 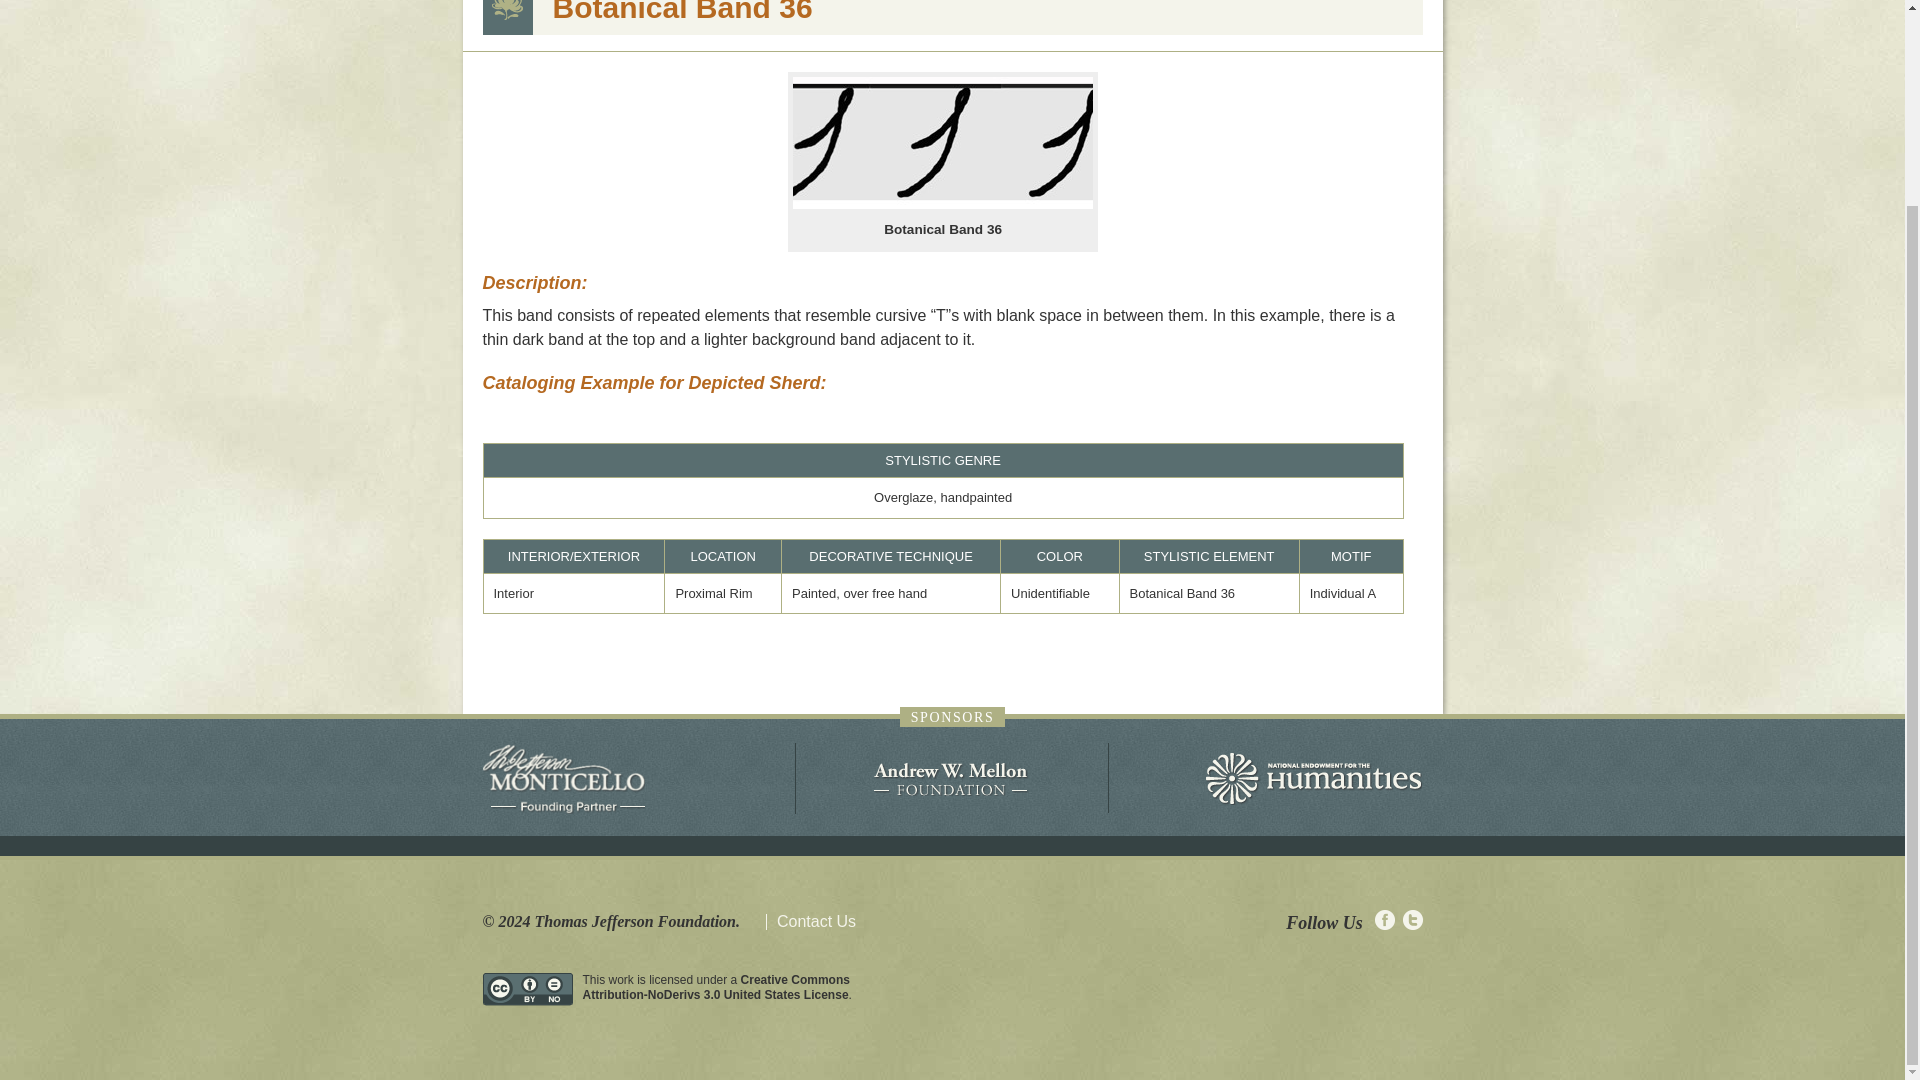 What do you see at coordinates (856, 320) in the screenshot?
I see `Mansion Backyard Yard Cabin` at bounding box center [856, 320].